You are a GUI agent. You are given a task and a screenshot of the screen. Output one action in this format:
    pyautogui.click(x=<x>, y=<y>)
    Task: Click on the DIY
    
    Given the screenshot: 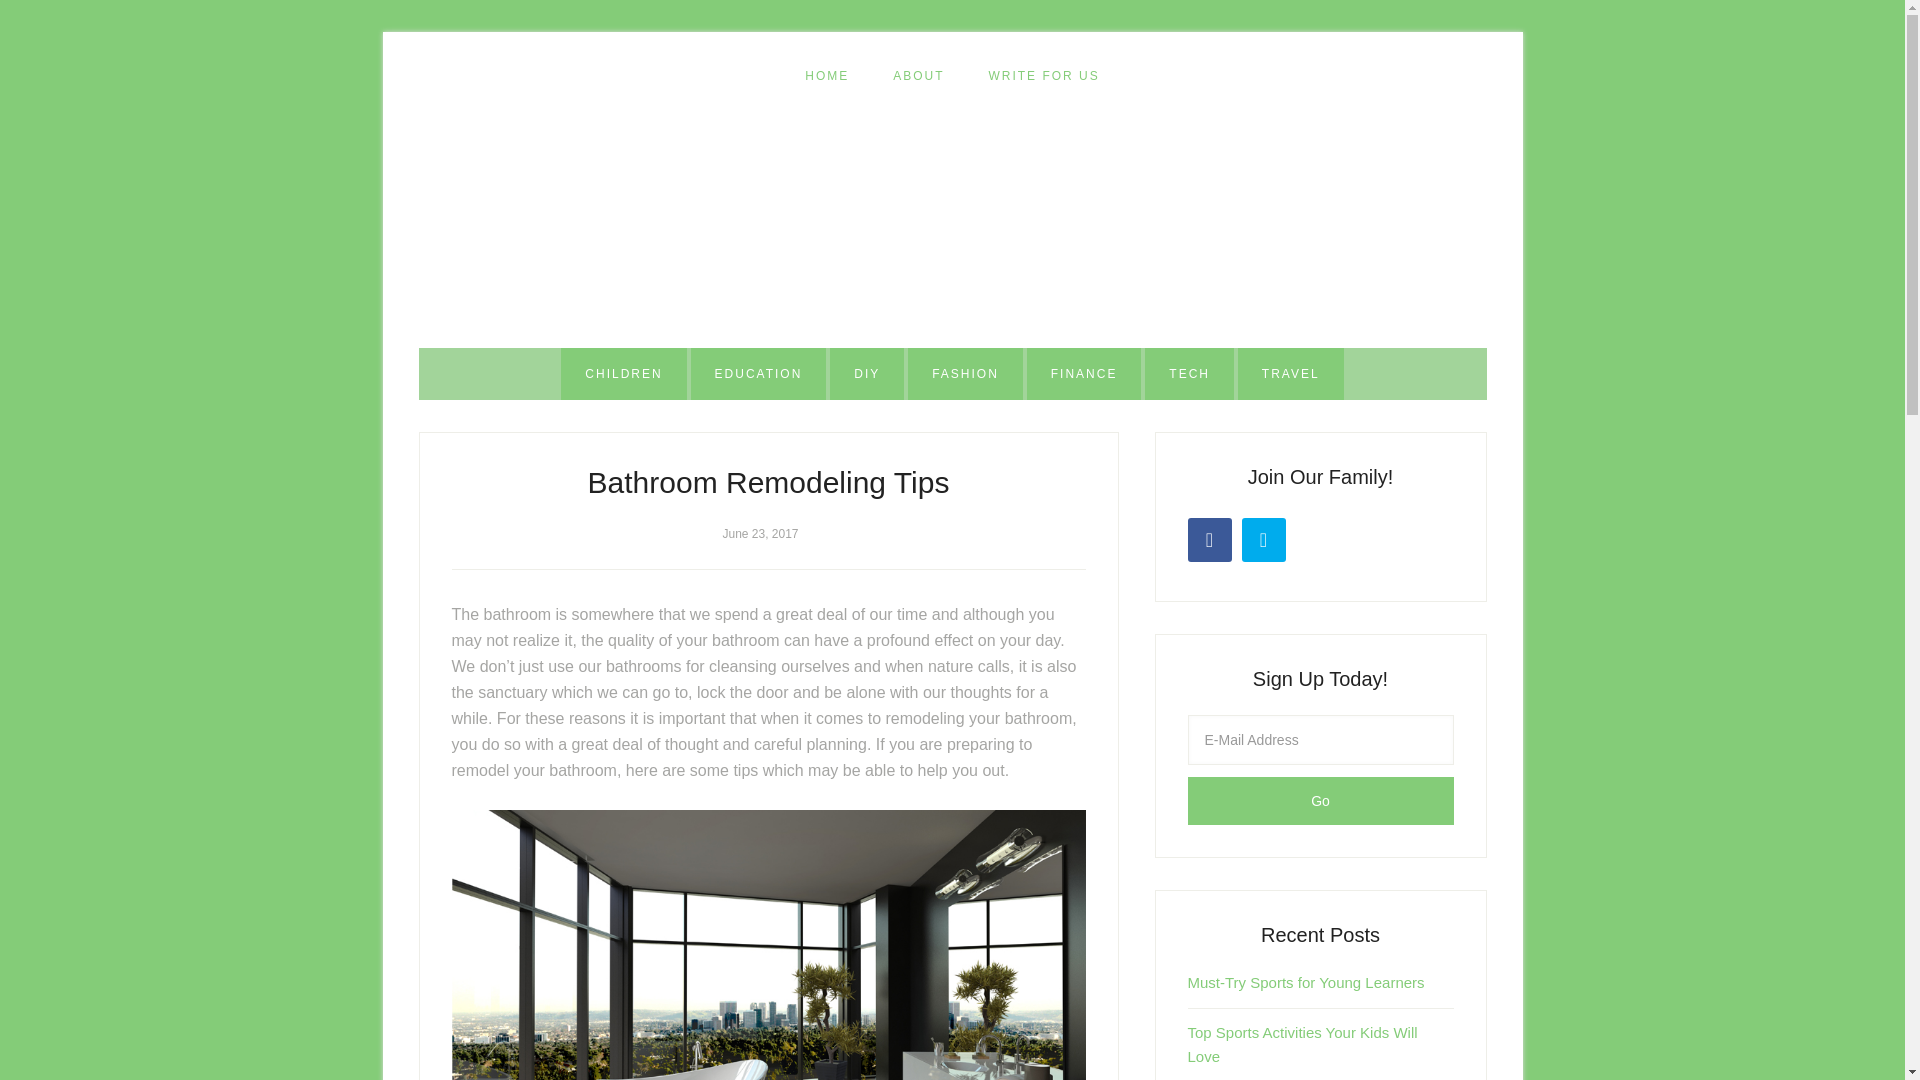 What is the action you would take?
    pyautogui.click(x=866, y=373)
    